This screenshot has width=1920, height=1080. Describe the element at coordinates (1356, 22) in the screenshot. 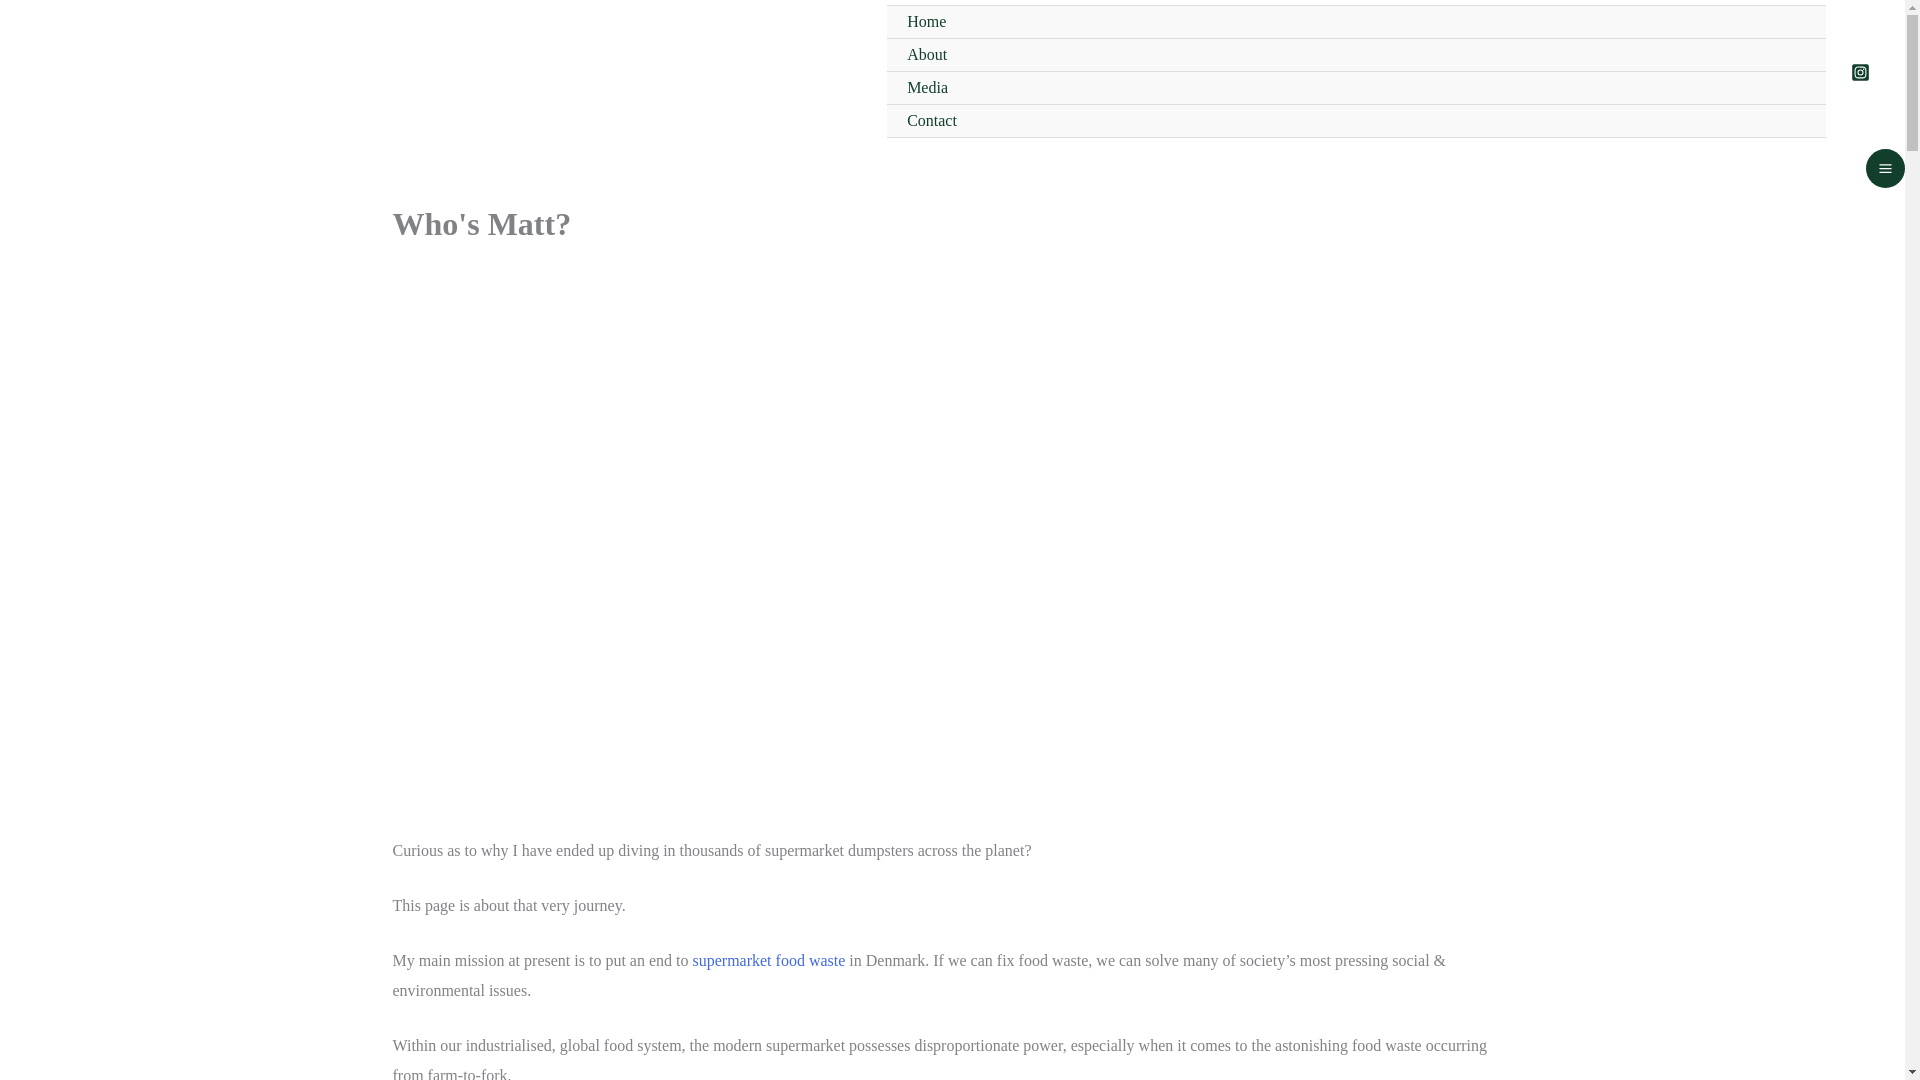

I see `Home` at that location.